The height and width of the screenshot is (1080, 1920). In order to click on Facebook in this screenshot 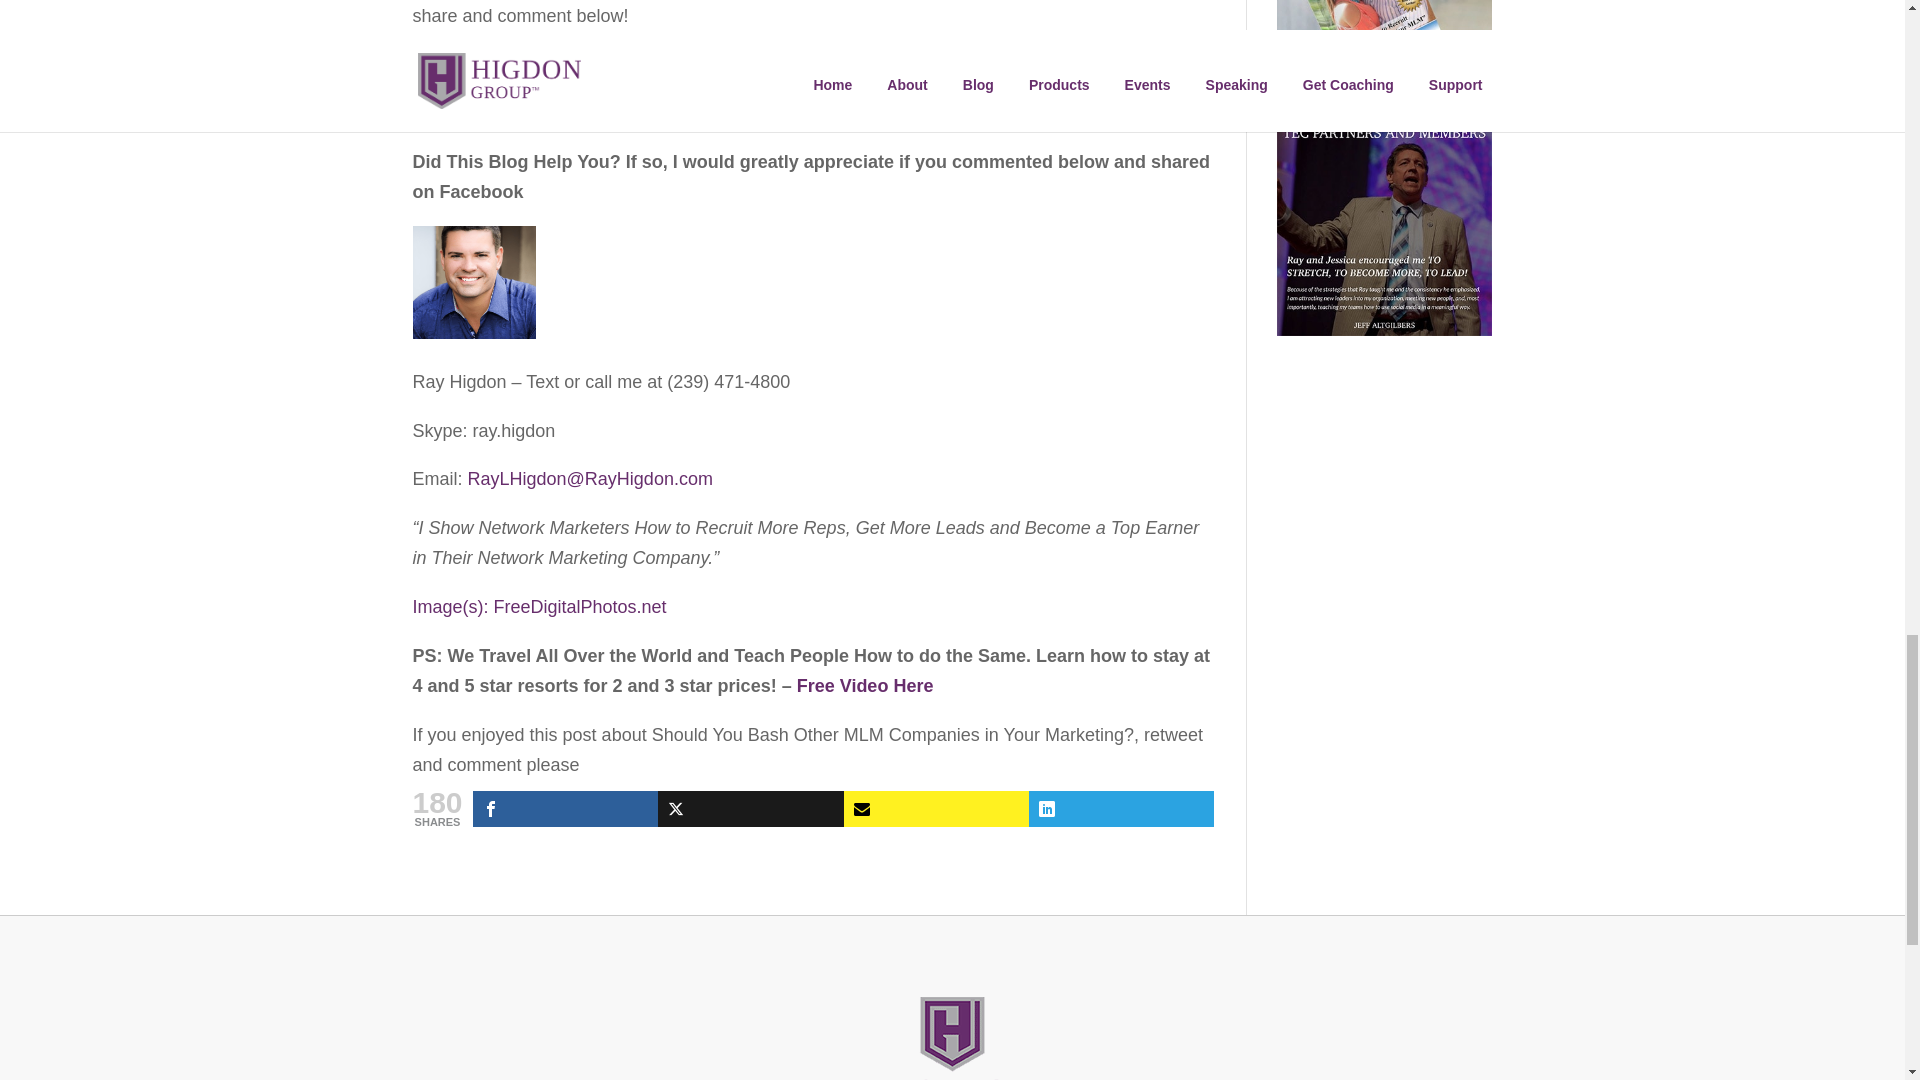, I will do `click(565, 808)`.